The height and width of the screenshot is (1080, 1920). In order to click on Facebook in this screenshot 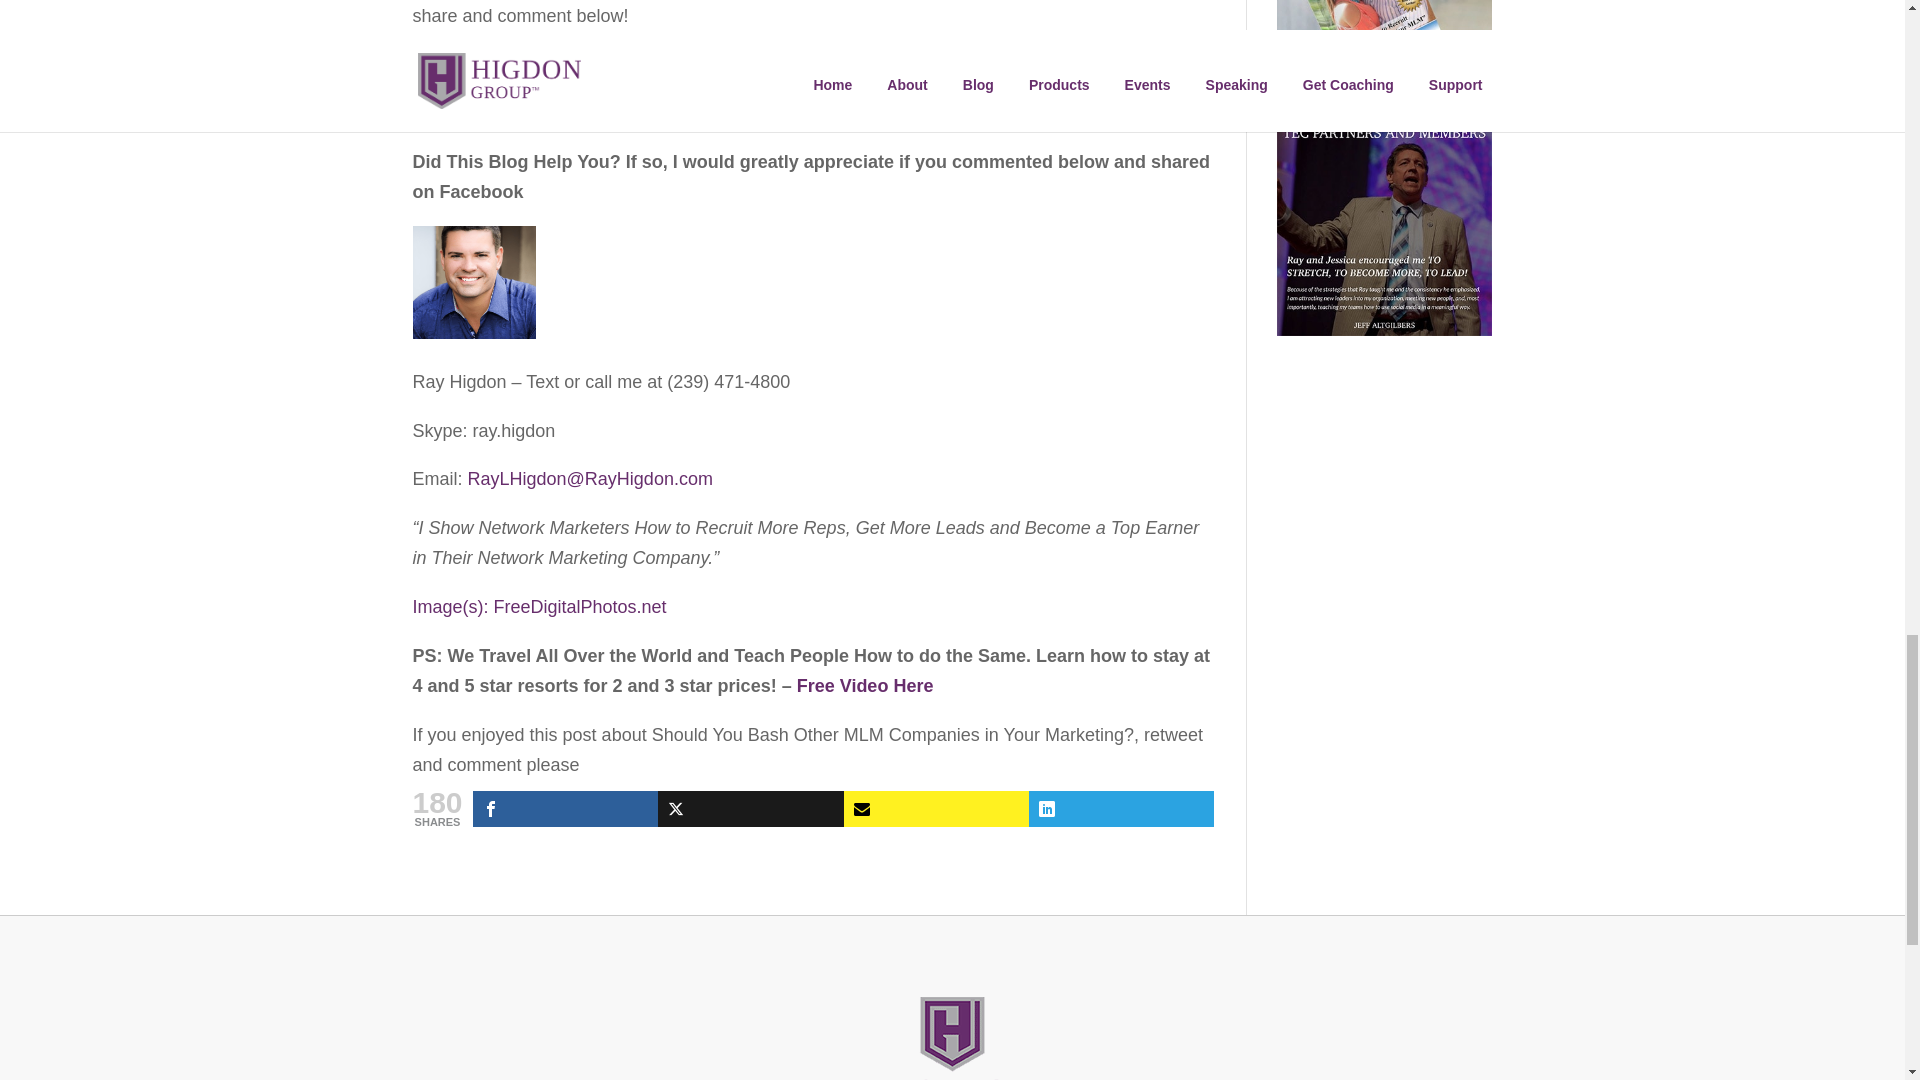, I will do `click(565, 808)`.